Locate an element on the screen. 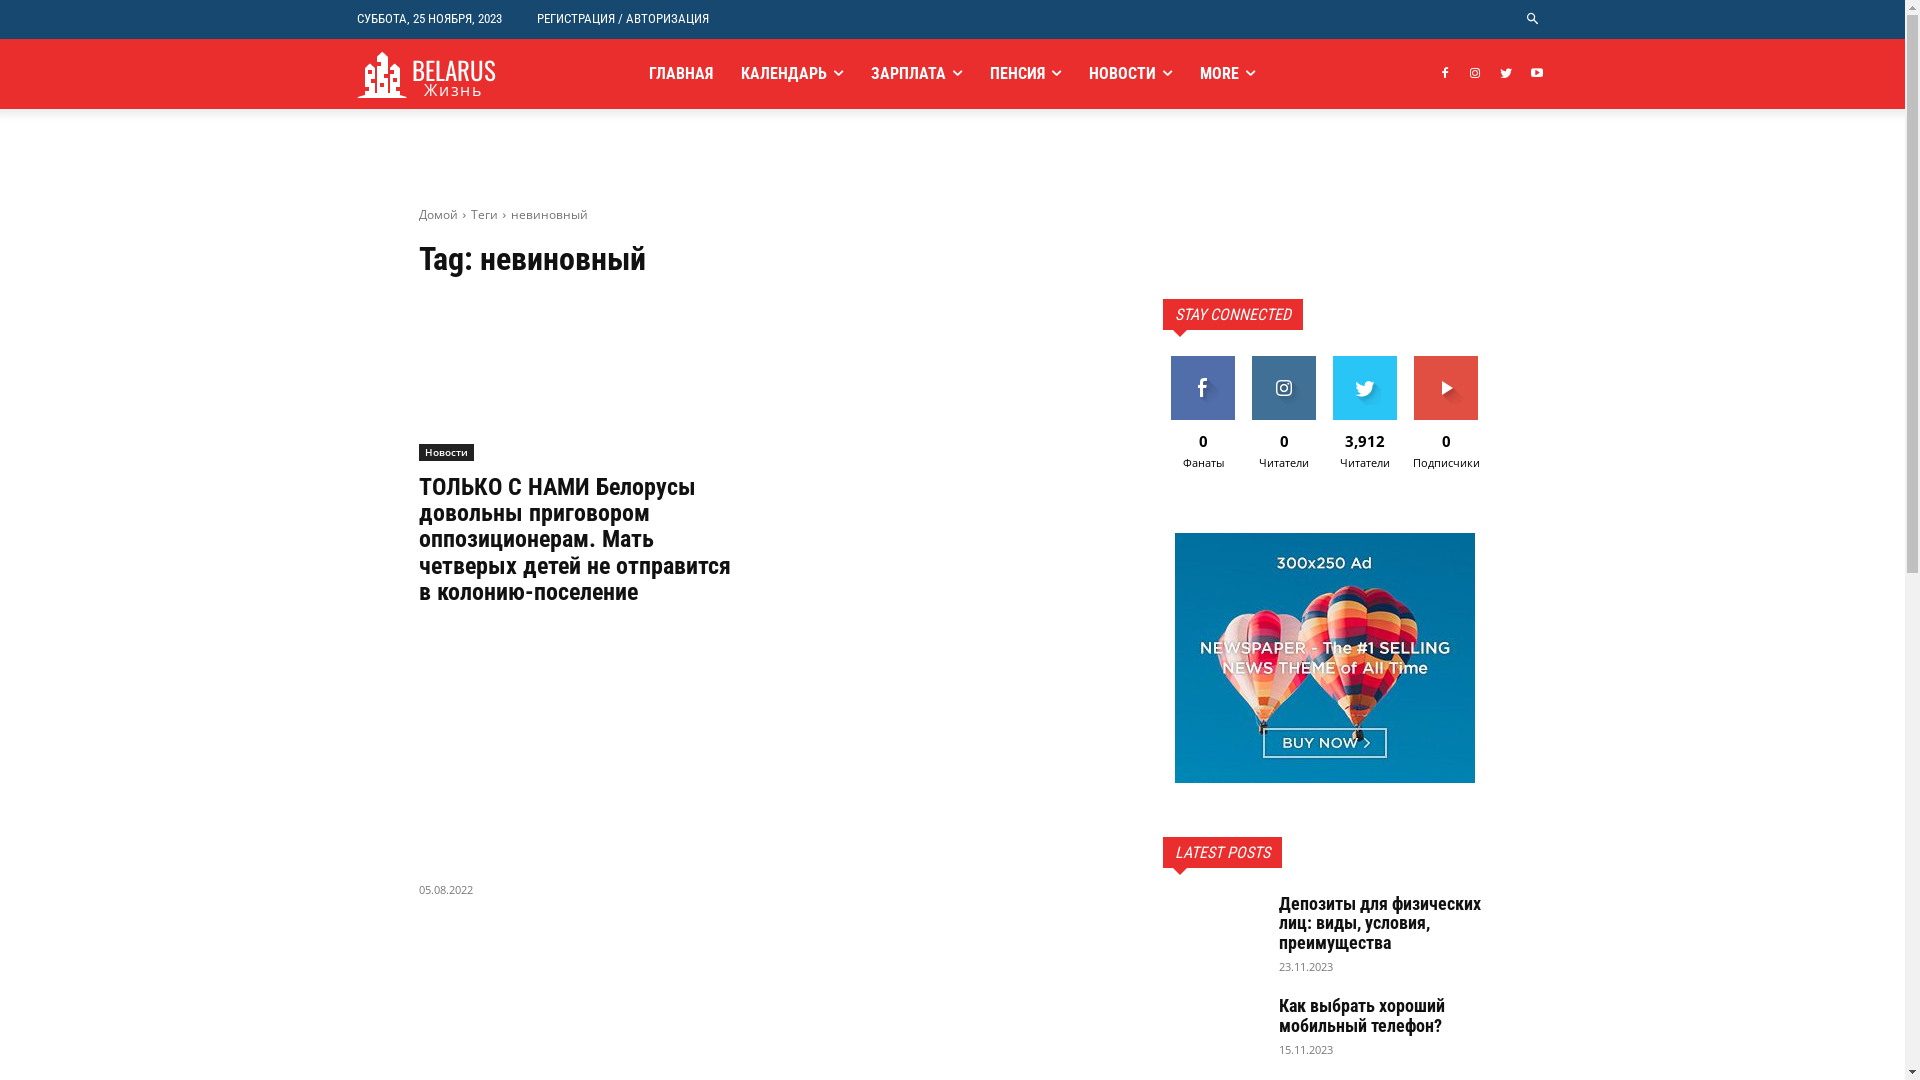 This screenshot has width=1920, height=1080. Facebook is located at coordinates (1444, 74).